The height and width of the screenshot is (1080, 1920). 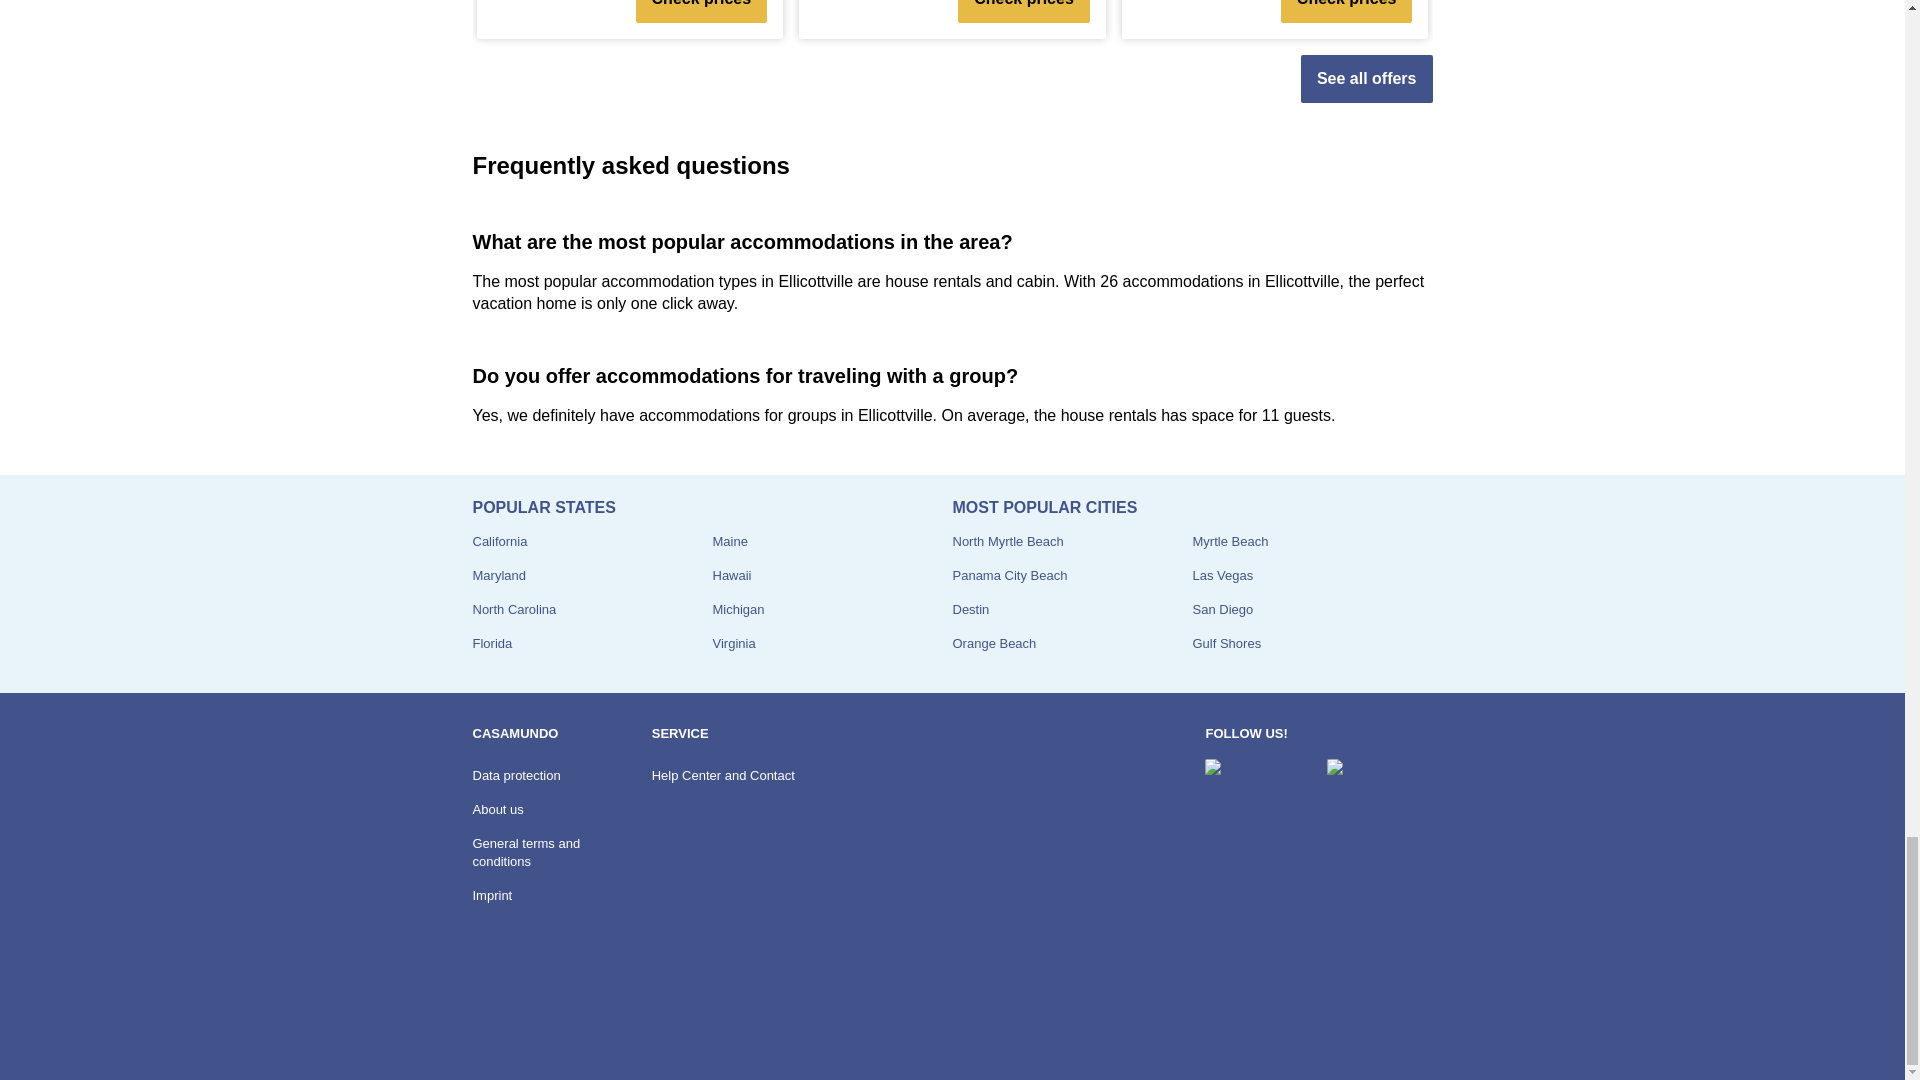 What do you see at coordinates (1379, 777) in the screenshot?
I see `Casamundo on Instagram` at bounding box center [1379, 777].